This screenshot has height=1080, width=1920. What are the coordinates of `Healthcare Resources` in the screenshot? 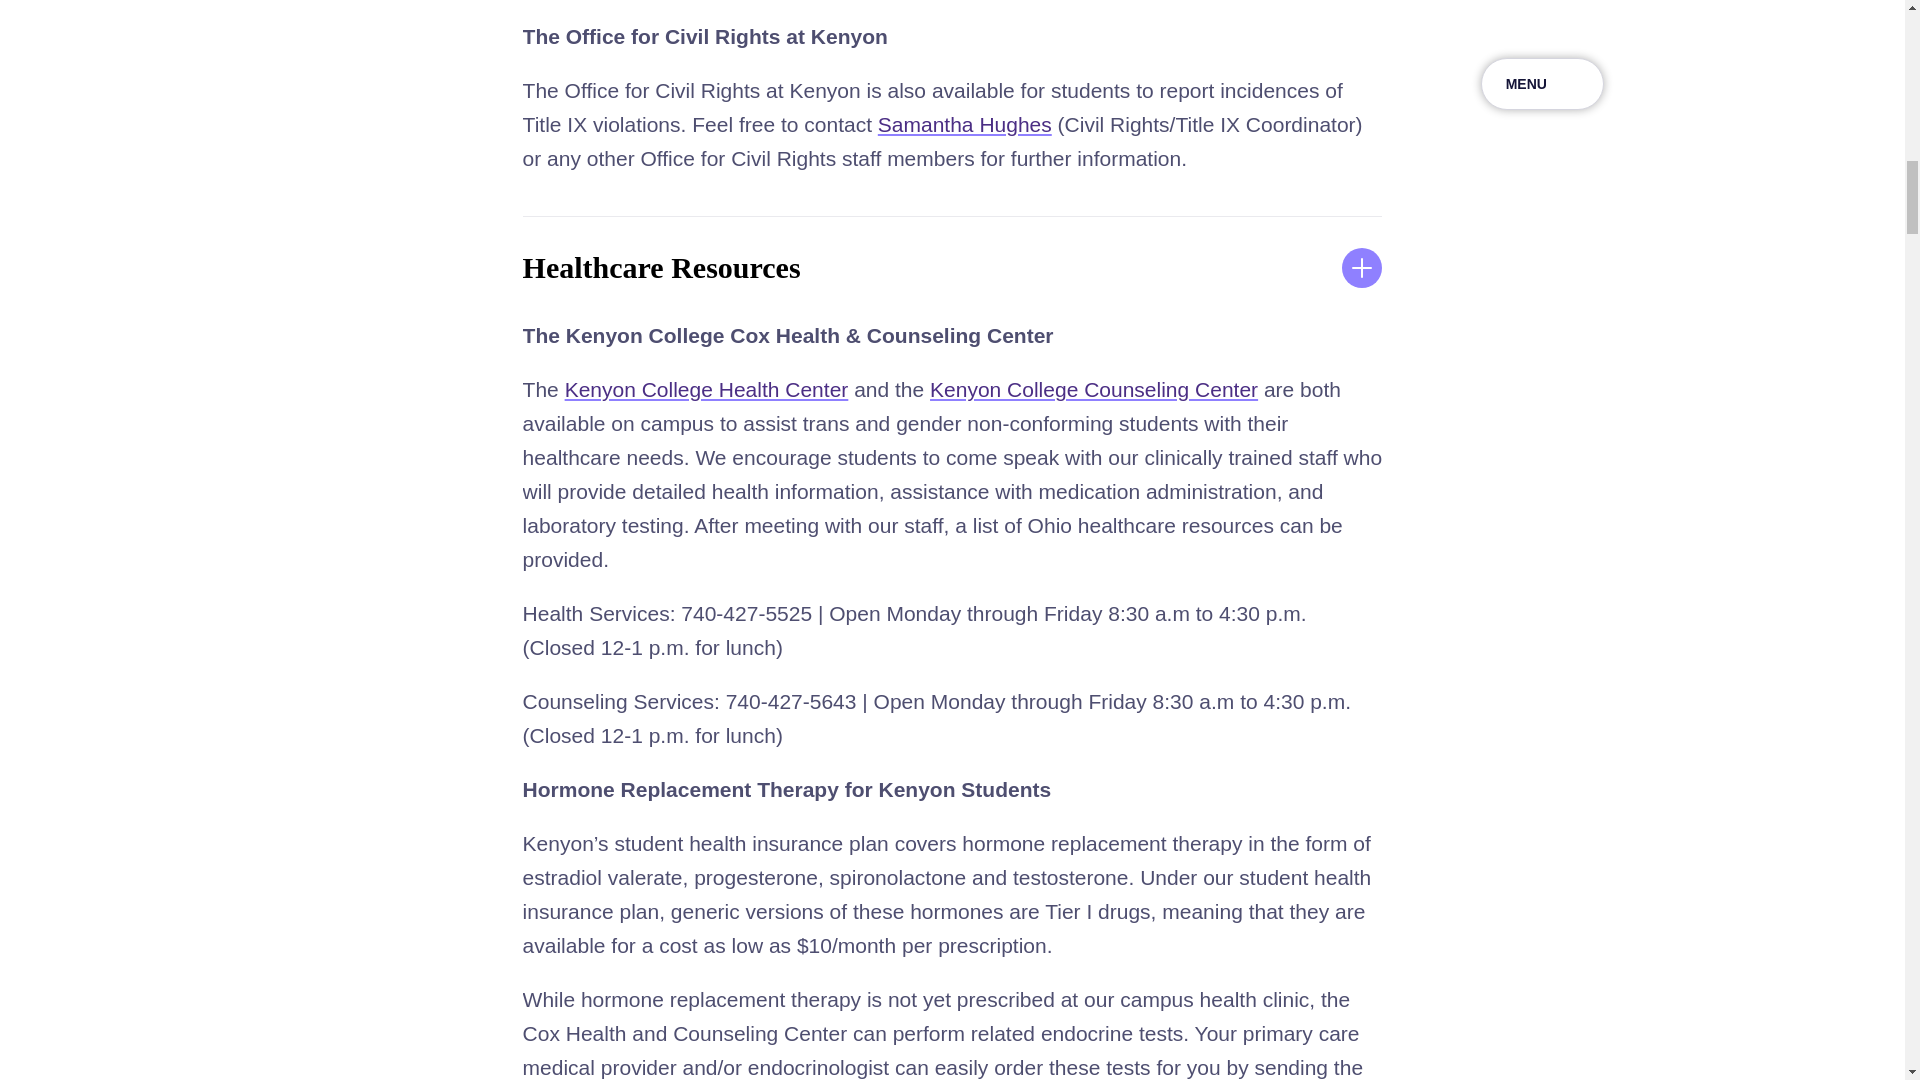 It's located at (952, 268).